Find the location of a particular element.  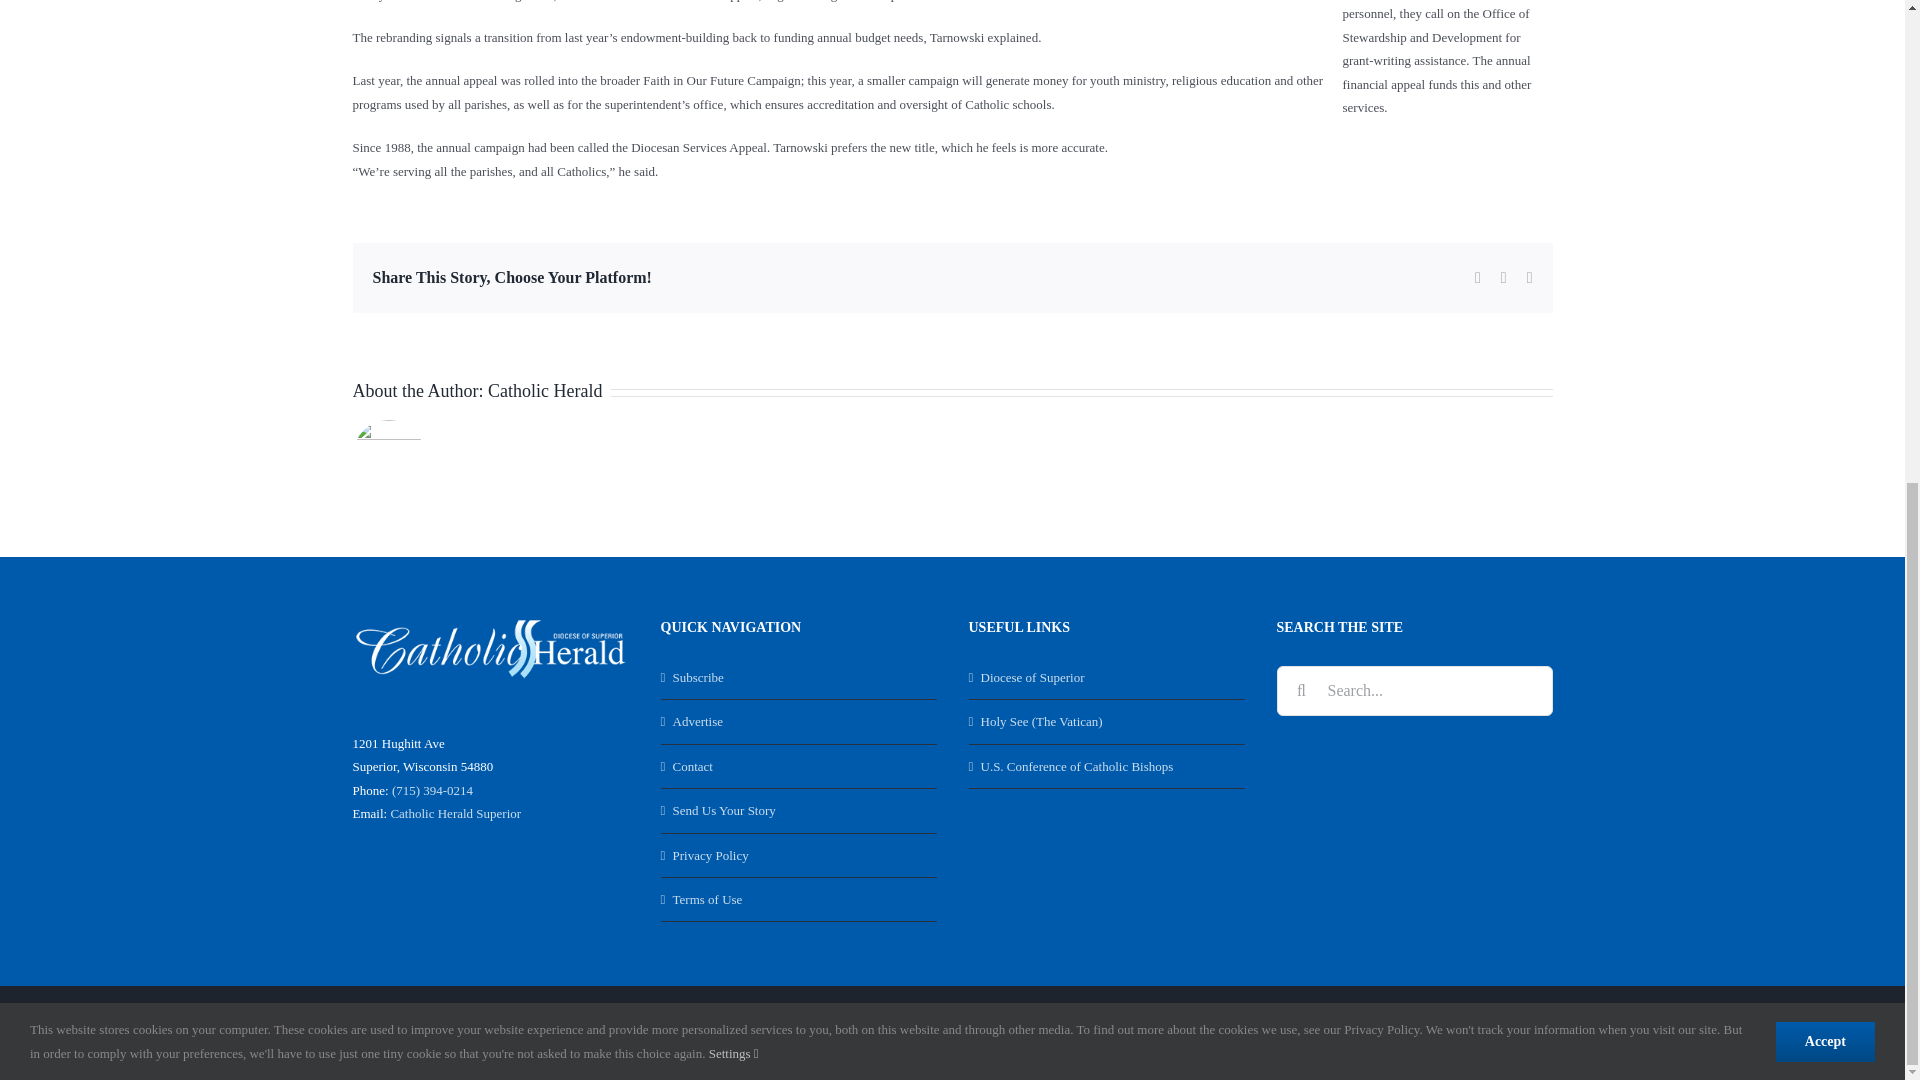

X is located at coordinates (1446, 1032).